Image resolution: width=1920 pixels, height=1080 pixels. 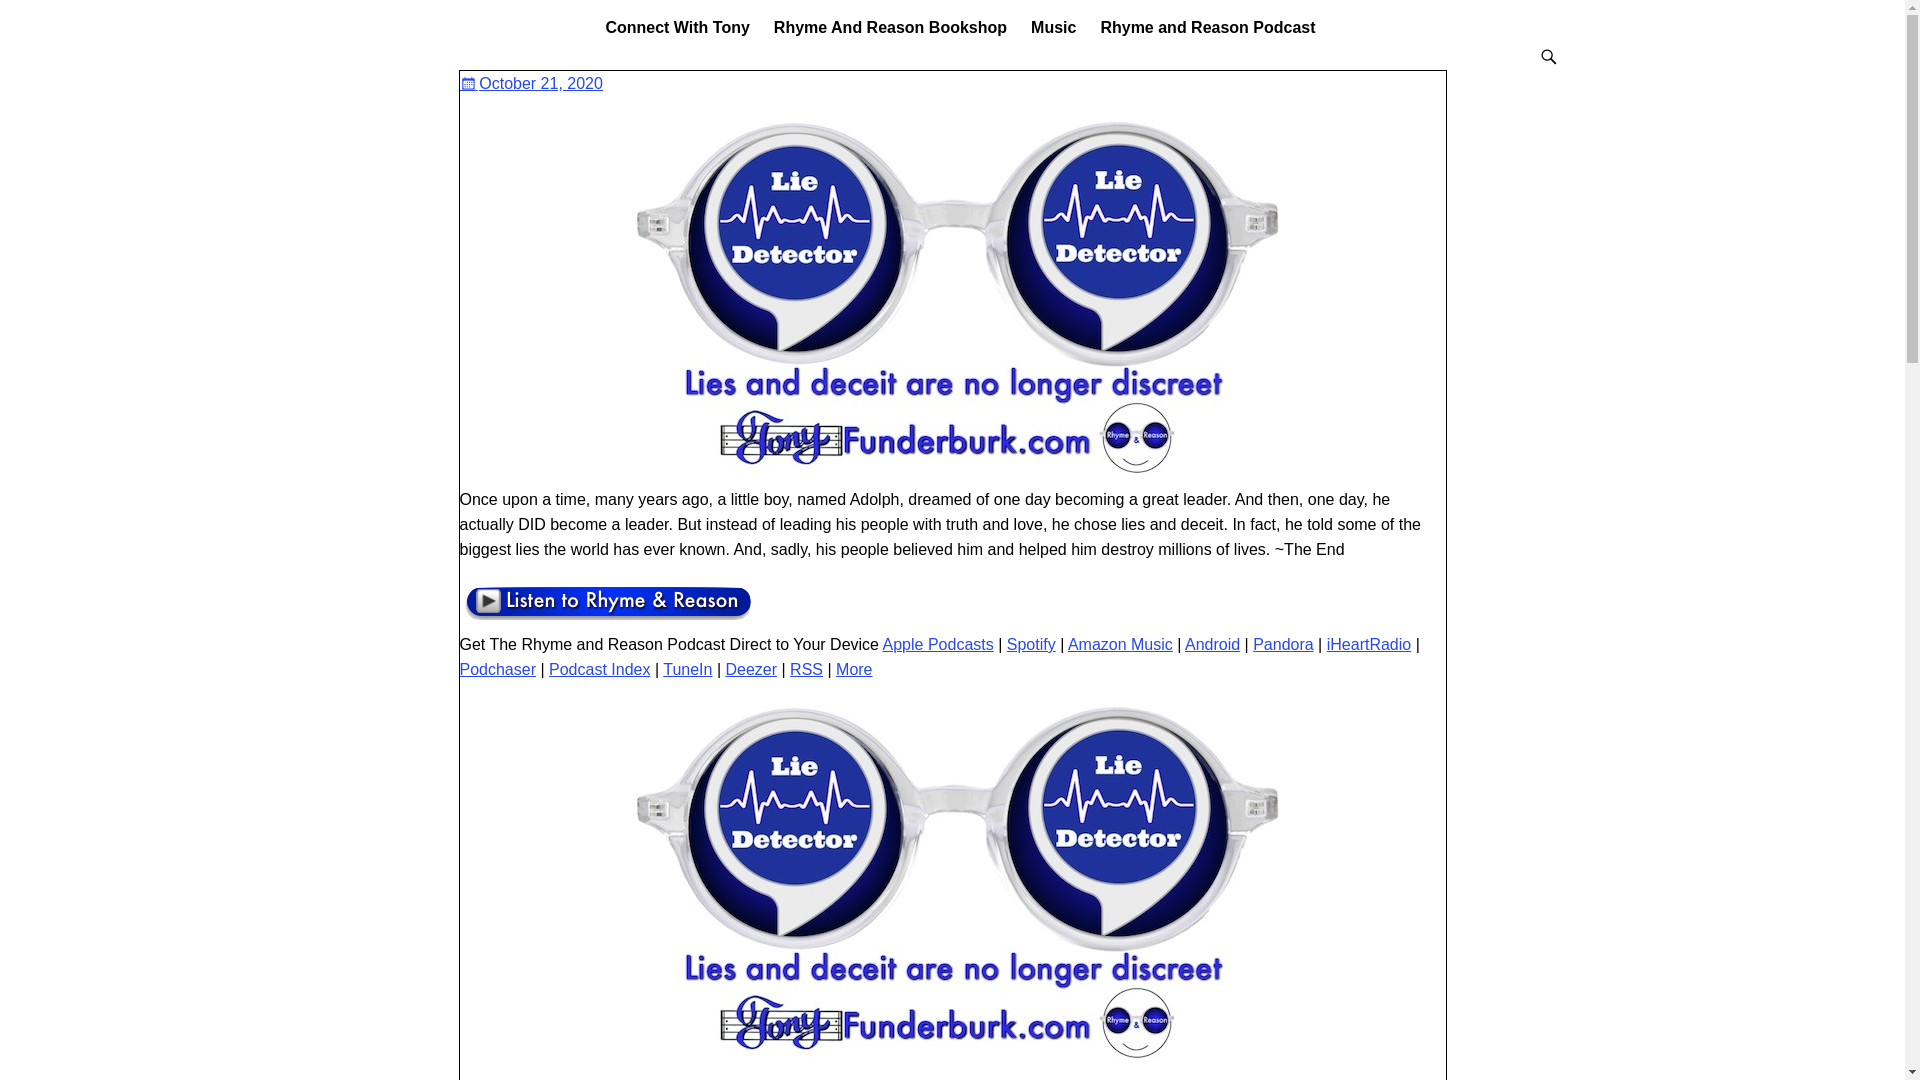 I want to click on Subscribe on Amazon Music, so click(x=1120, y=644).